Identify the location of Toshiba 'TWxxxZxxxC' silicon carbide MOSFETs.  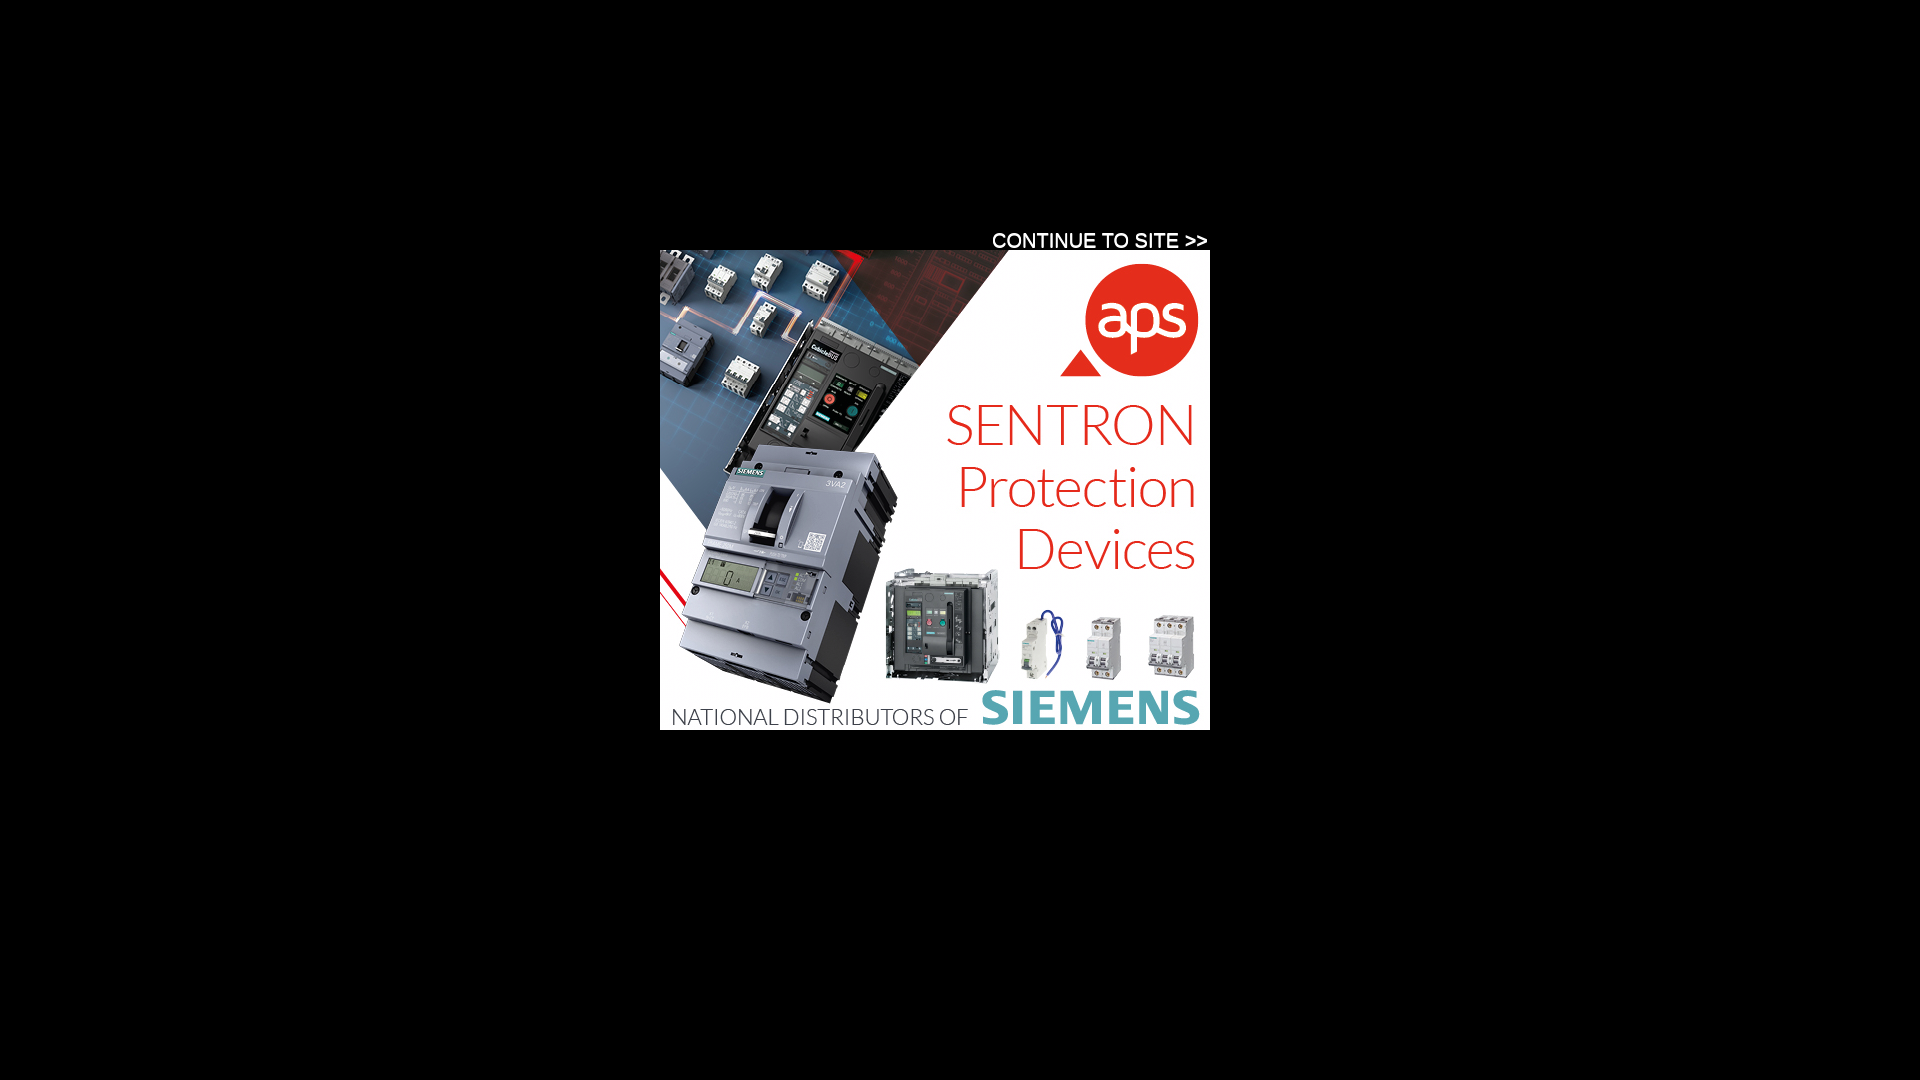
(508, 1020).